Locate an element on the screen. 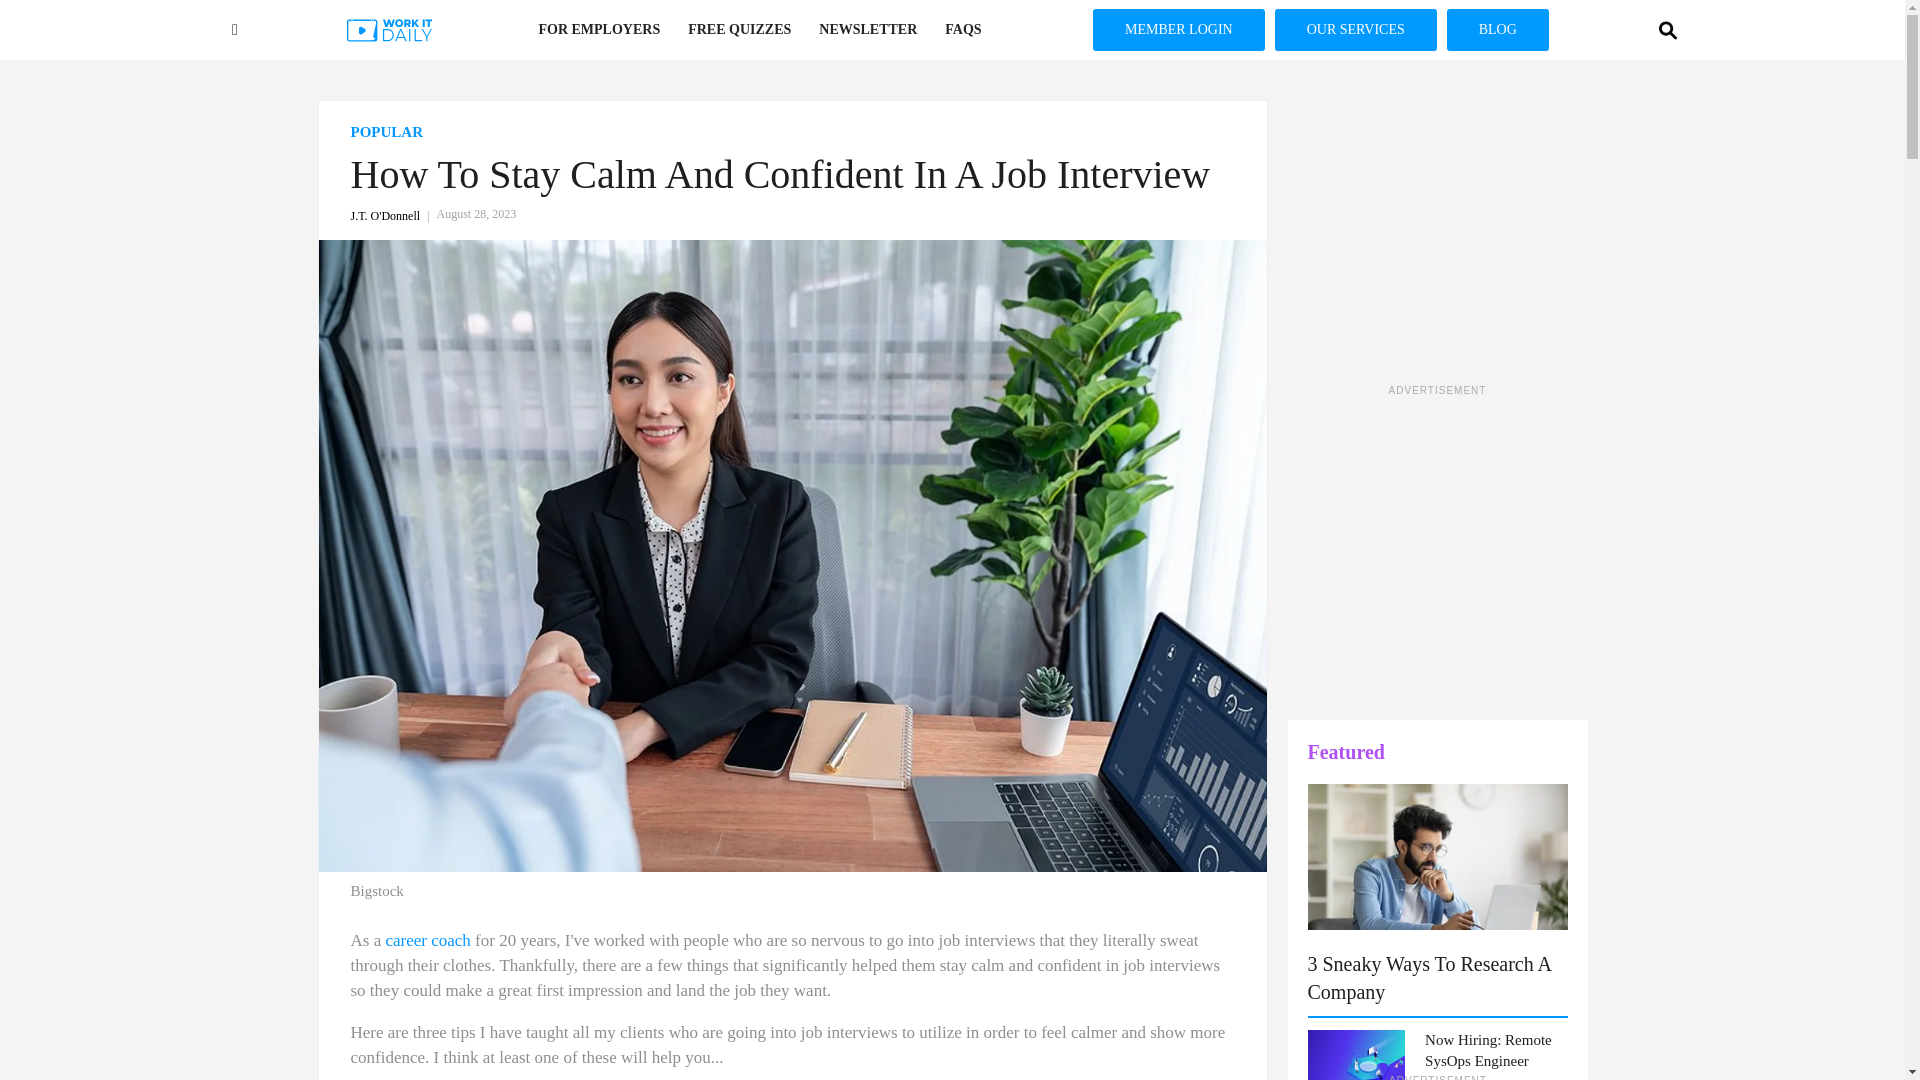 The height and width of the screenshot is (1080, 1920). FAQS is located at coordinates (962, 30).